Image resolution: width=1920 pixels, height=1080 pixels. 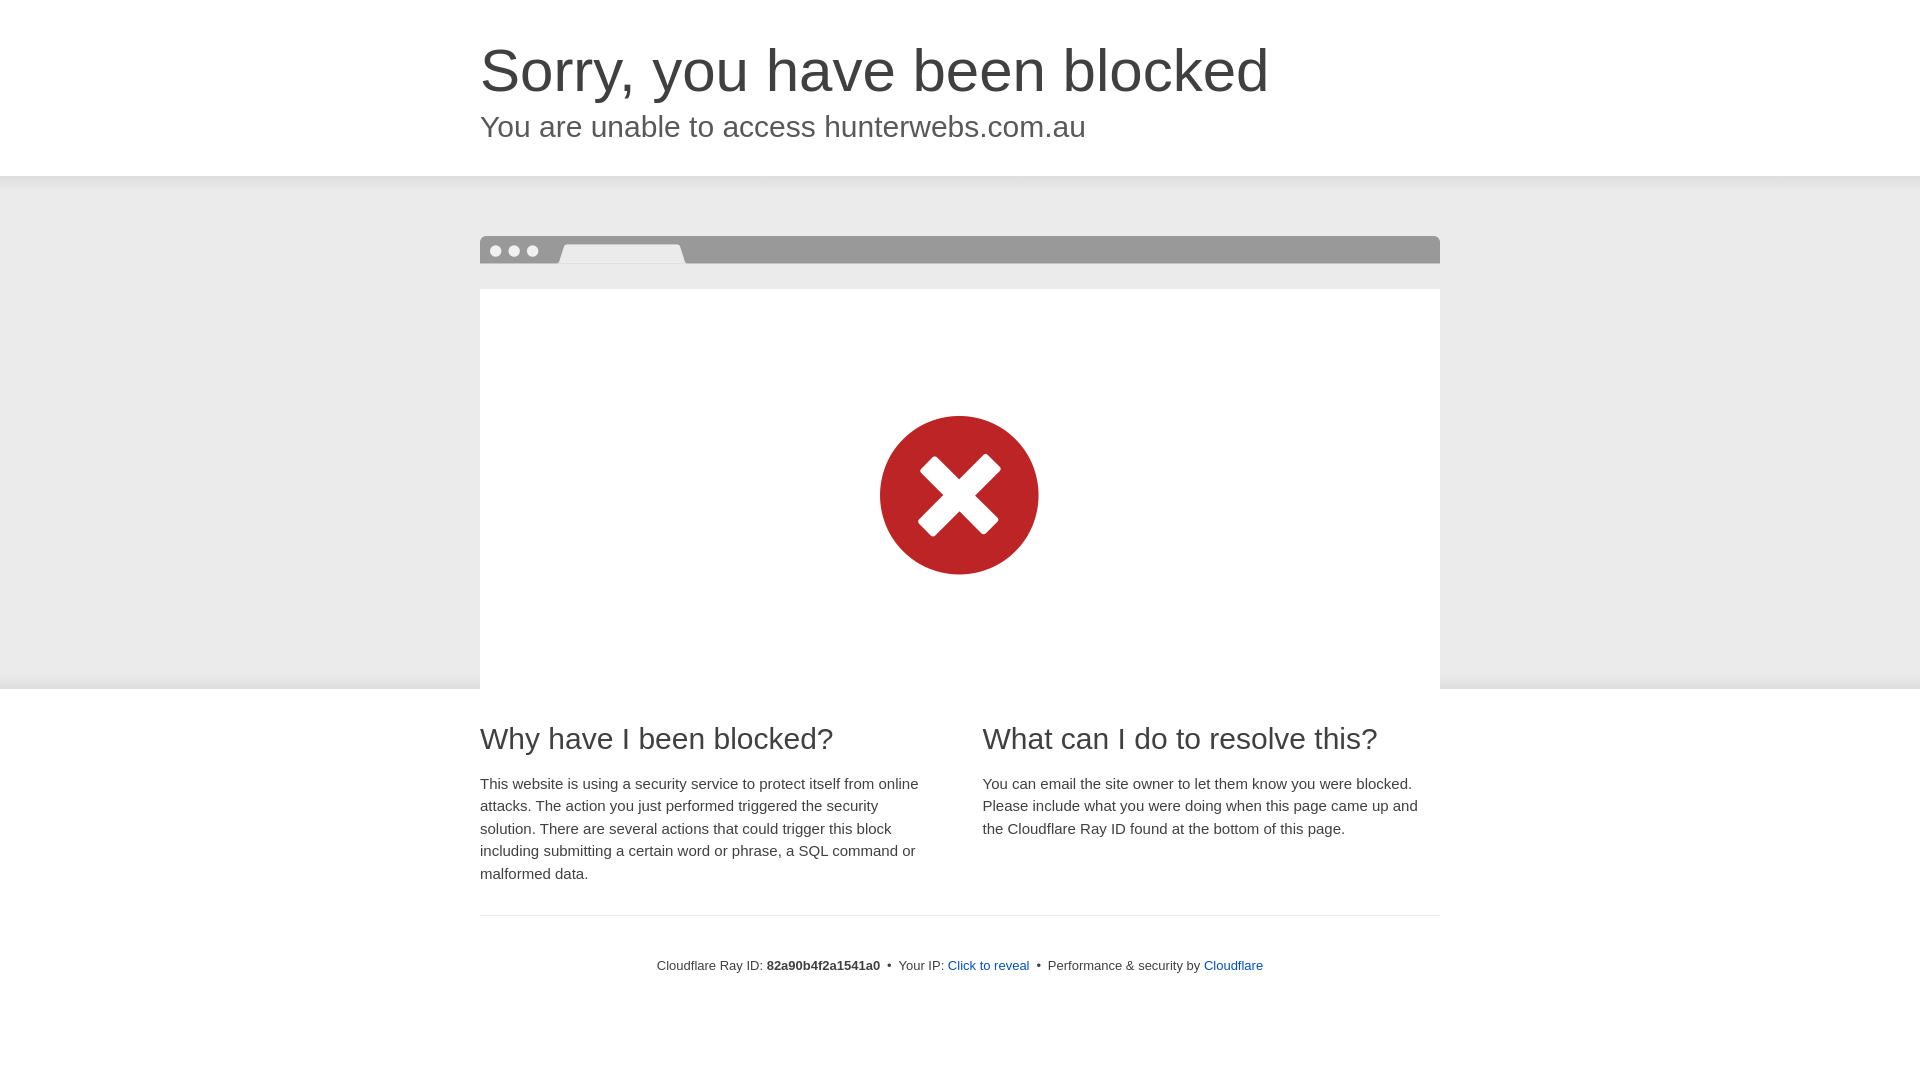 I want to click on Cloudflare, so click(x=1234, y=966).